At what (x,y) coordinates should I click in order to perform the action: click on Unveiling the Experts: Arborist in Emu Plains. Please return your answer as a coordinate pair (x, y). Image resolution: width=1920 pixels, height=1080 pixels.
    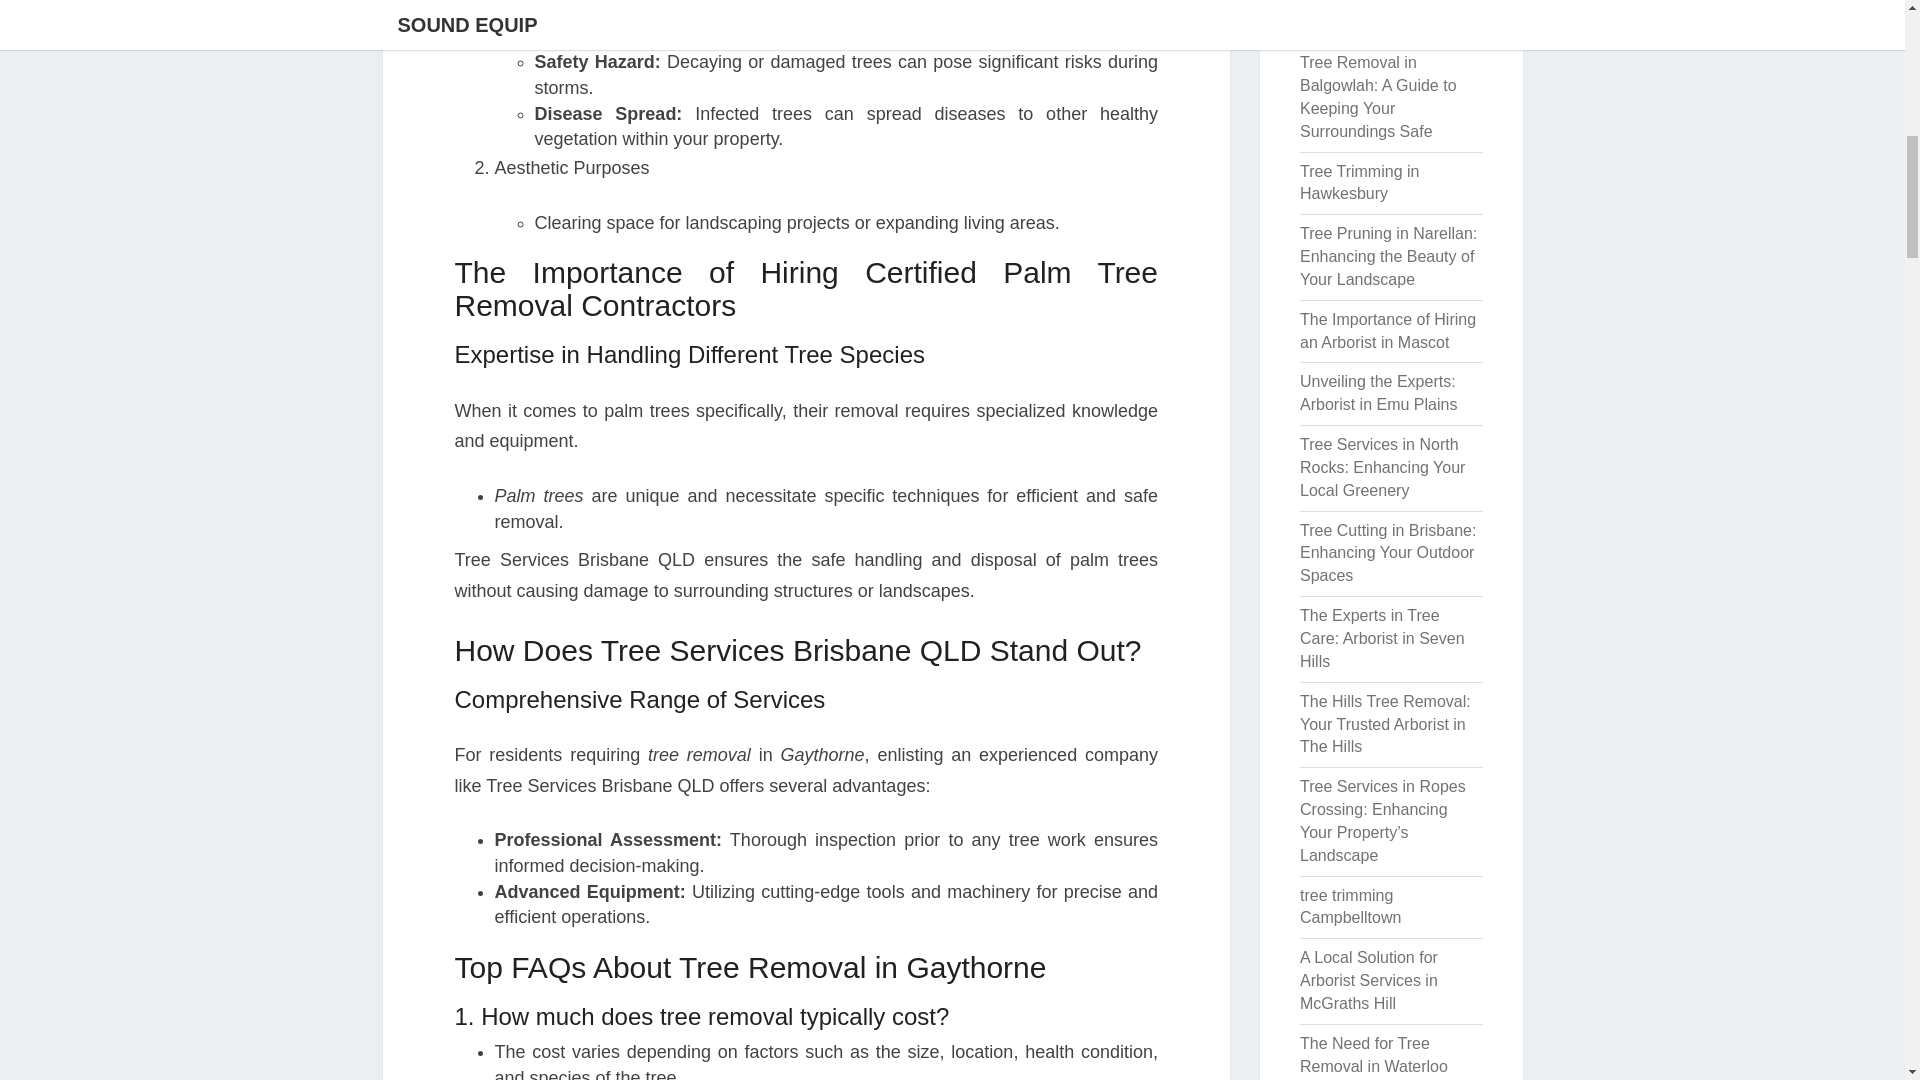
    Looking at the image, I should click on (1378, 392).